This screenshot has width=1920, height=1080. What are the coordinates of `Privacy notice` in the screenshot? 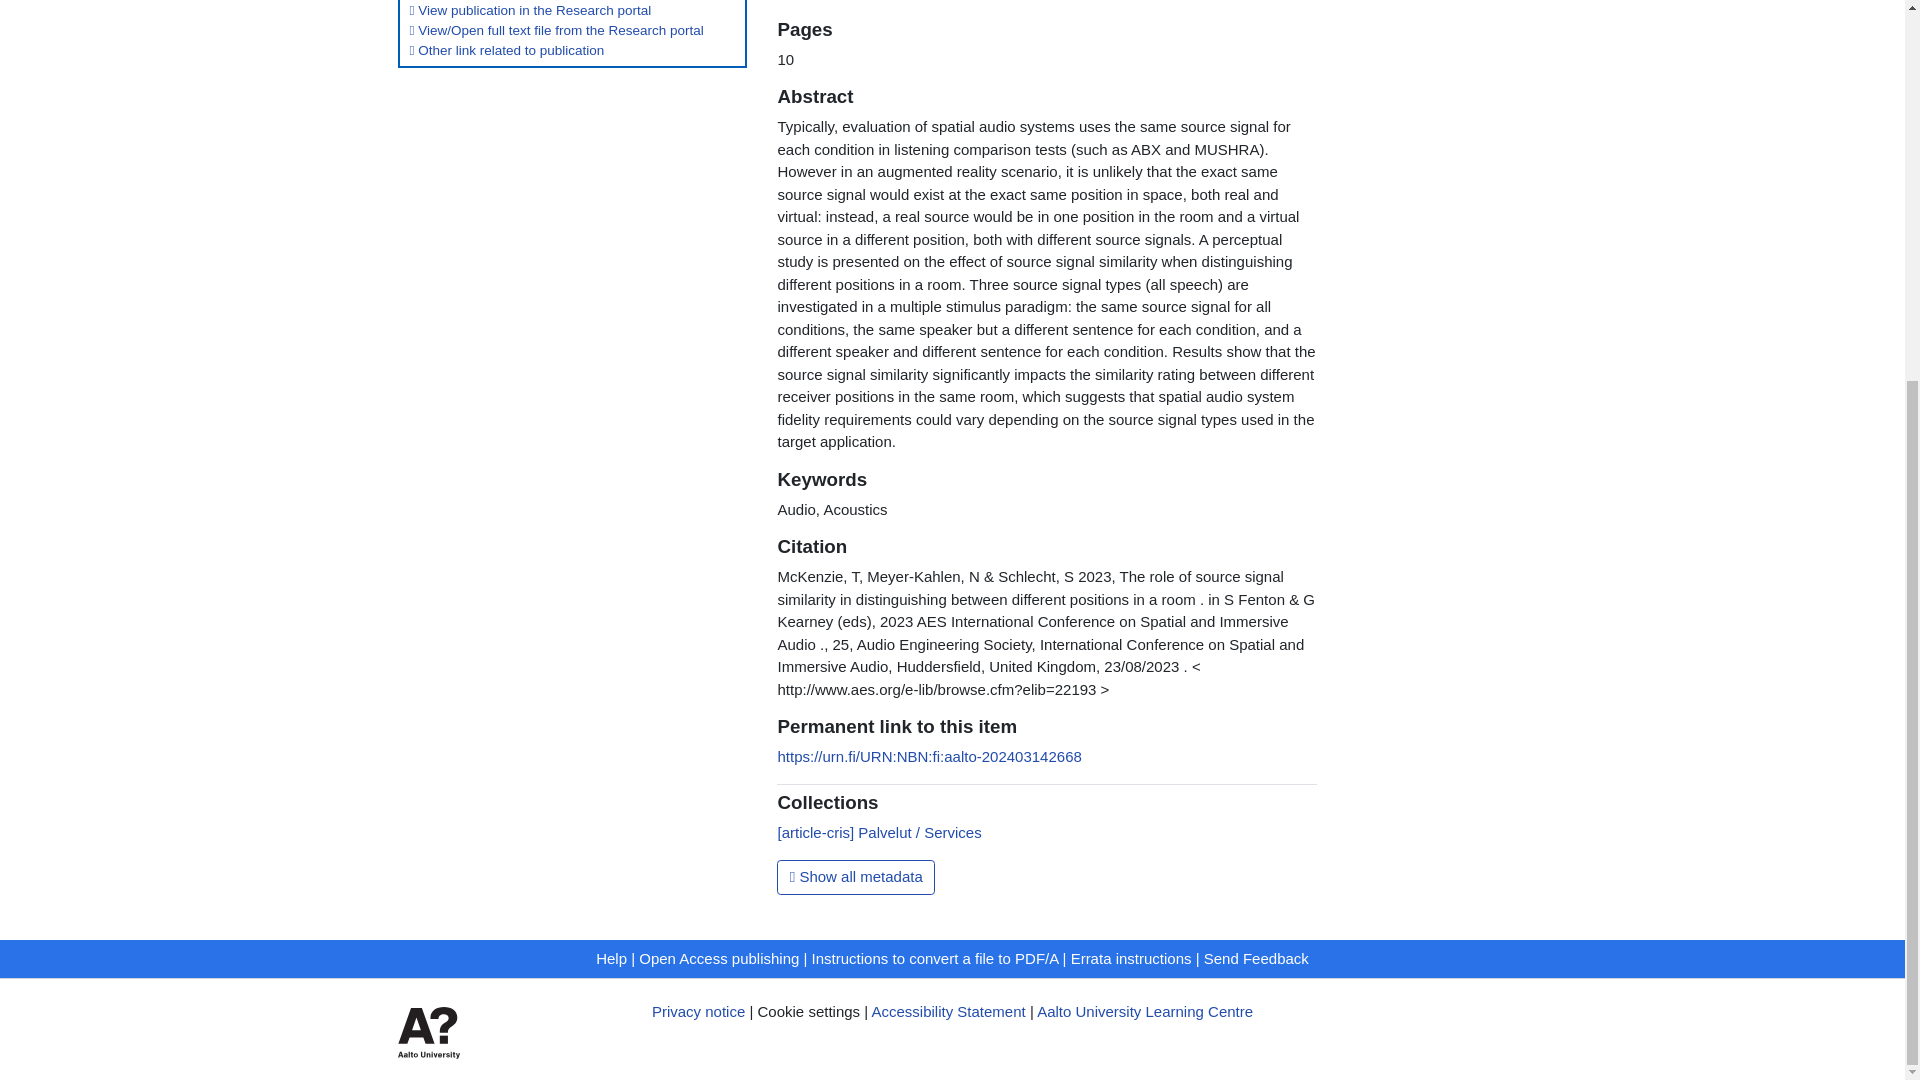 It's located at (698, 1011).